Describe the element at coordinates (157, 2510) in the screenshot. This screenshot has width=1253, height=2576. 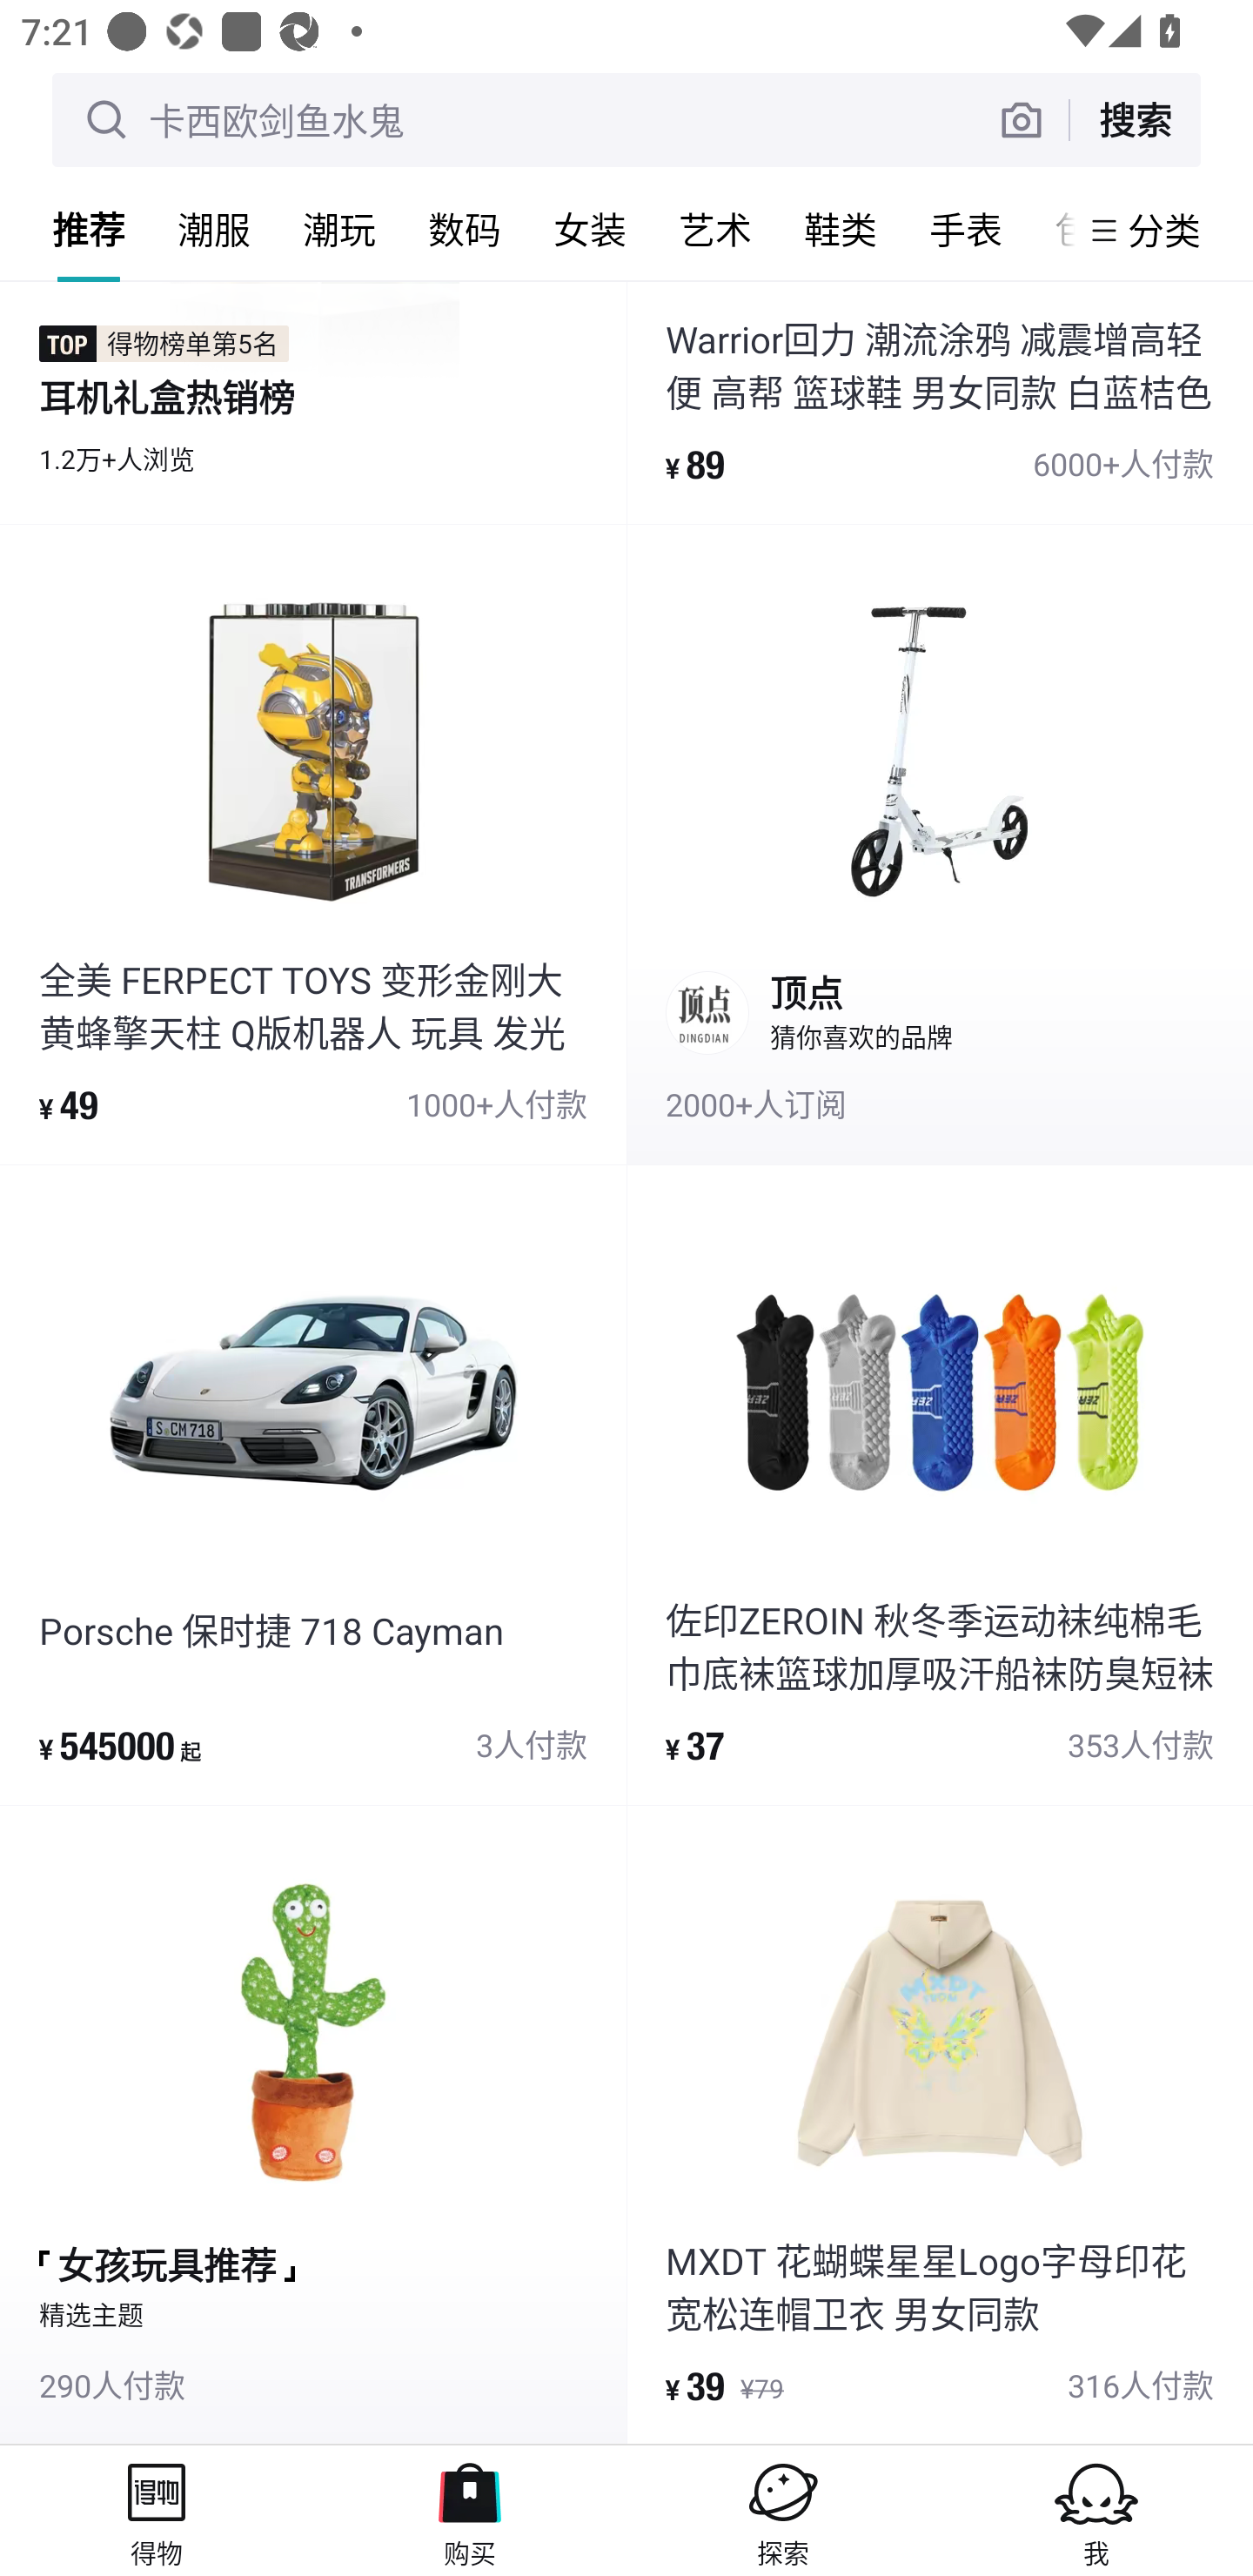
I see `得物` at that location.